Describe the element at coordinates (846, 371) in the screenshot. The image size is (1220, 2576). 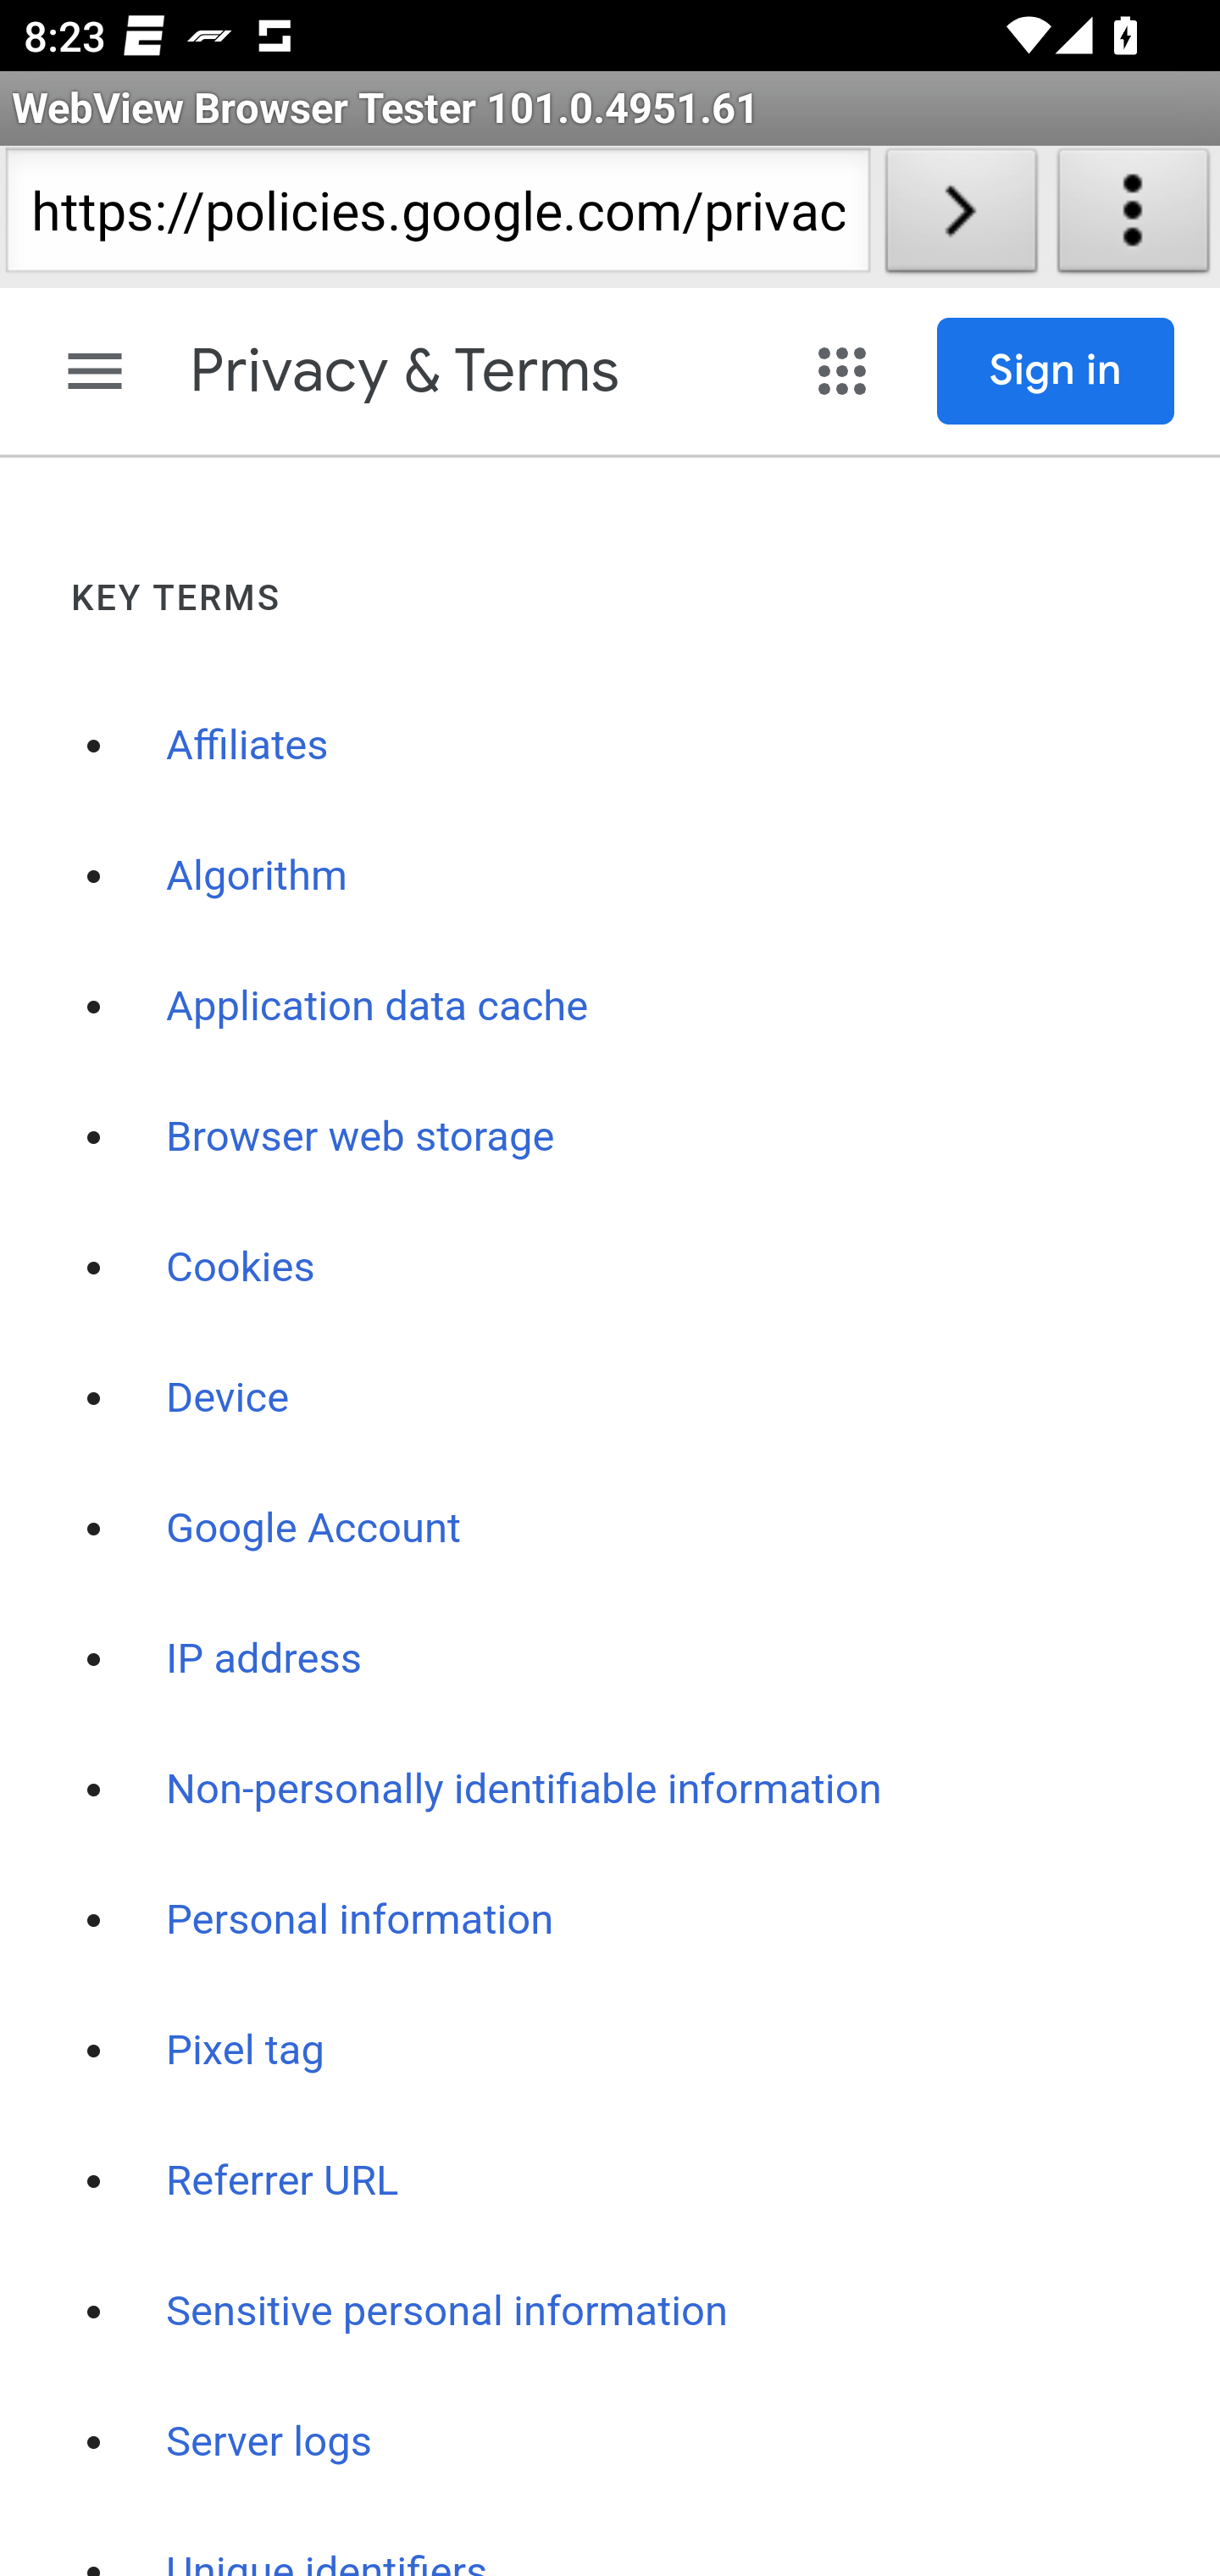
I see `Google apps` at that location.